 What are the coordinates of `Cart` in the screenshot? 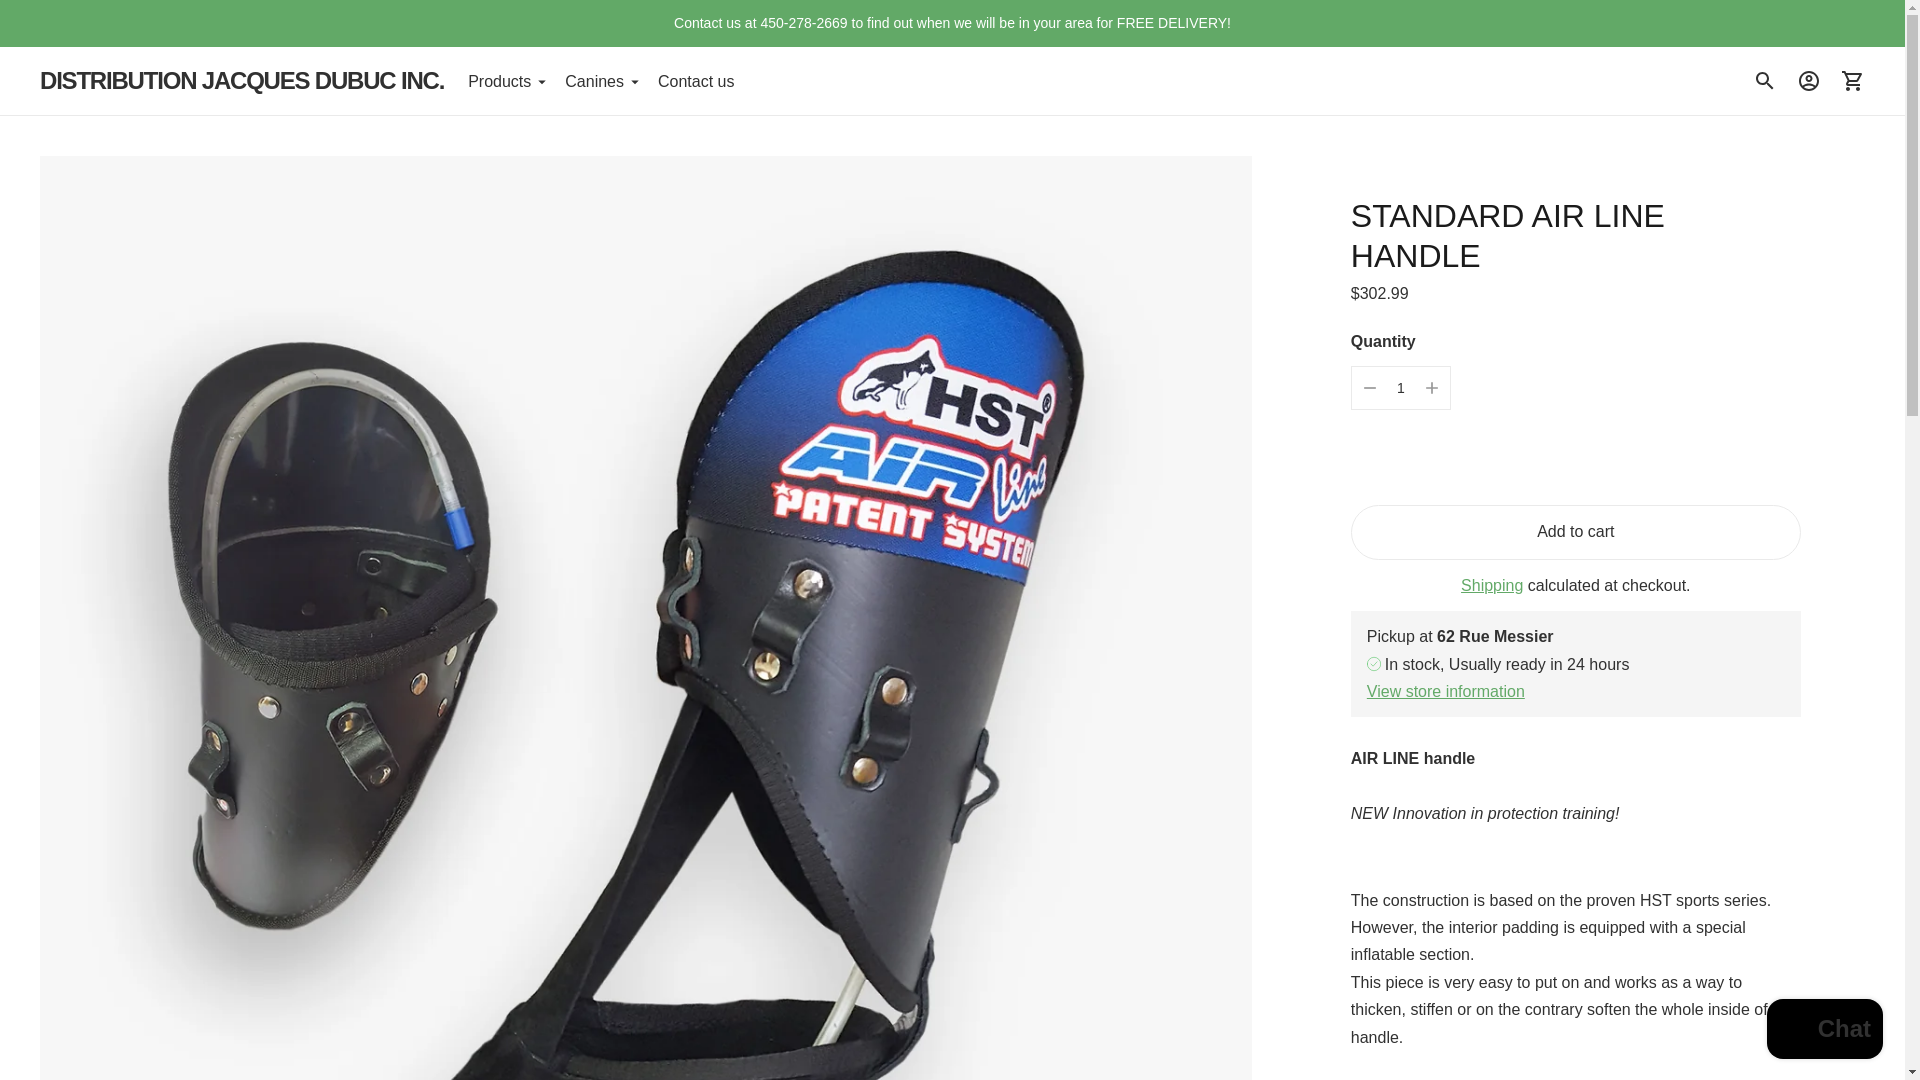 It's located at (1853, 80).